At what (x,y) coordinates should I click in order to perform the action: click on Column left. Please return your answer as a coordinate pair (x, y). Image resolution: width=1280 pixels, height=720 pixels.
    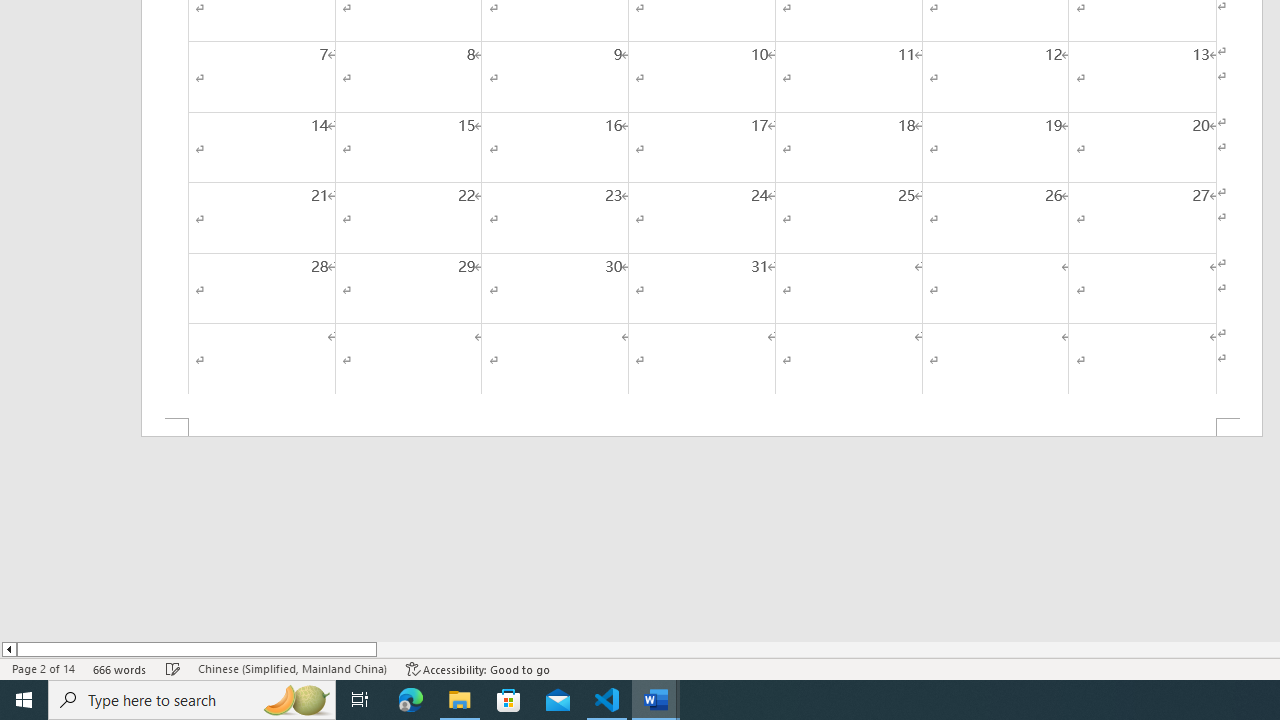
    Looking at the image, I should click on (8, 649).